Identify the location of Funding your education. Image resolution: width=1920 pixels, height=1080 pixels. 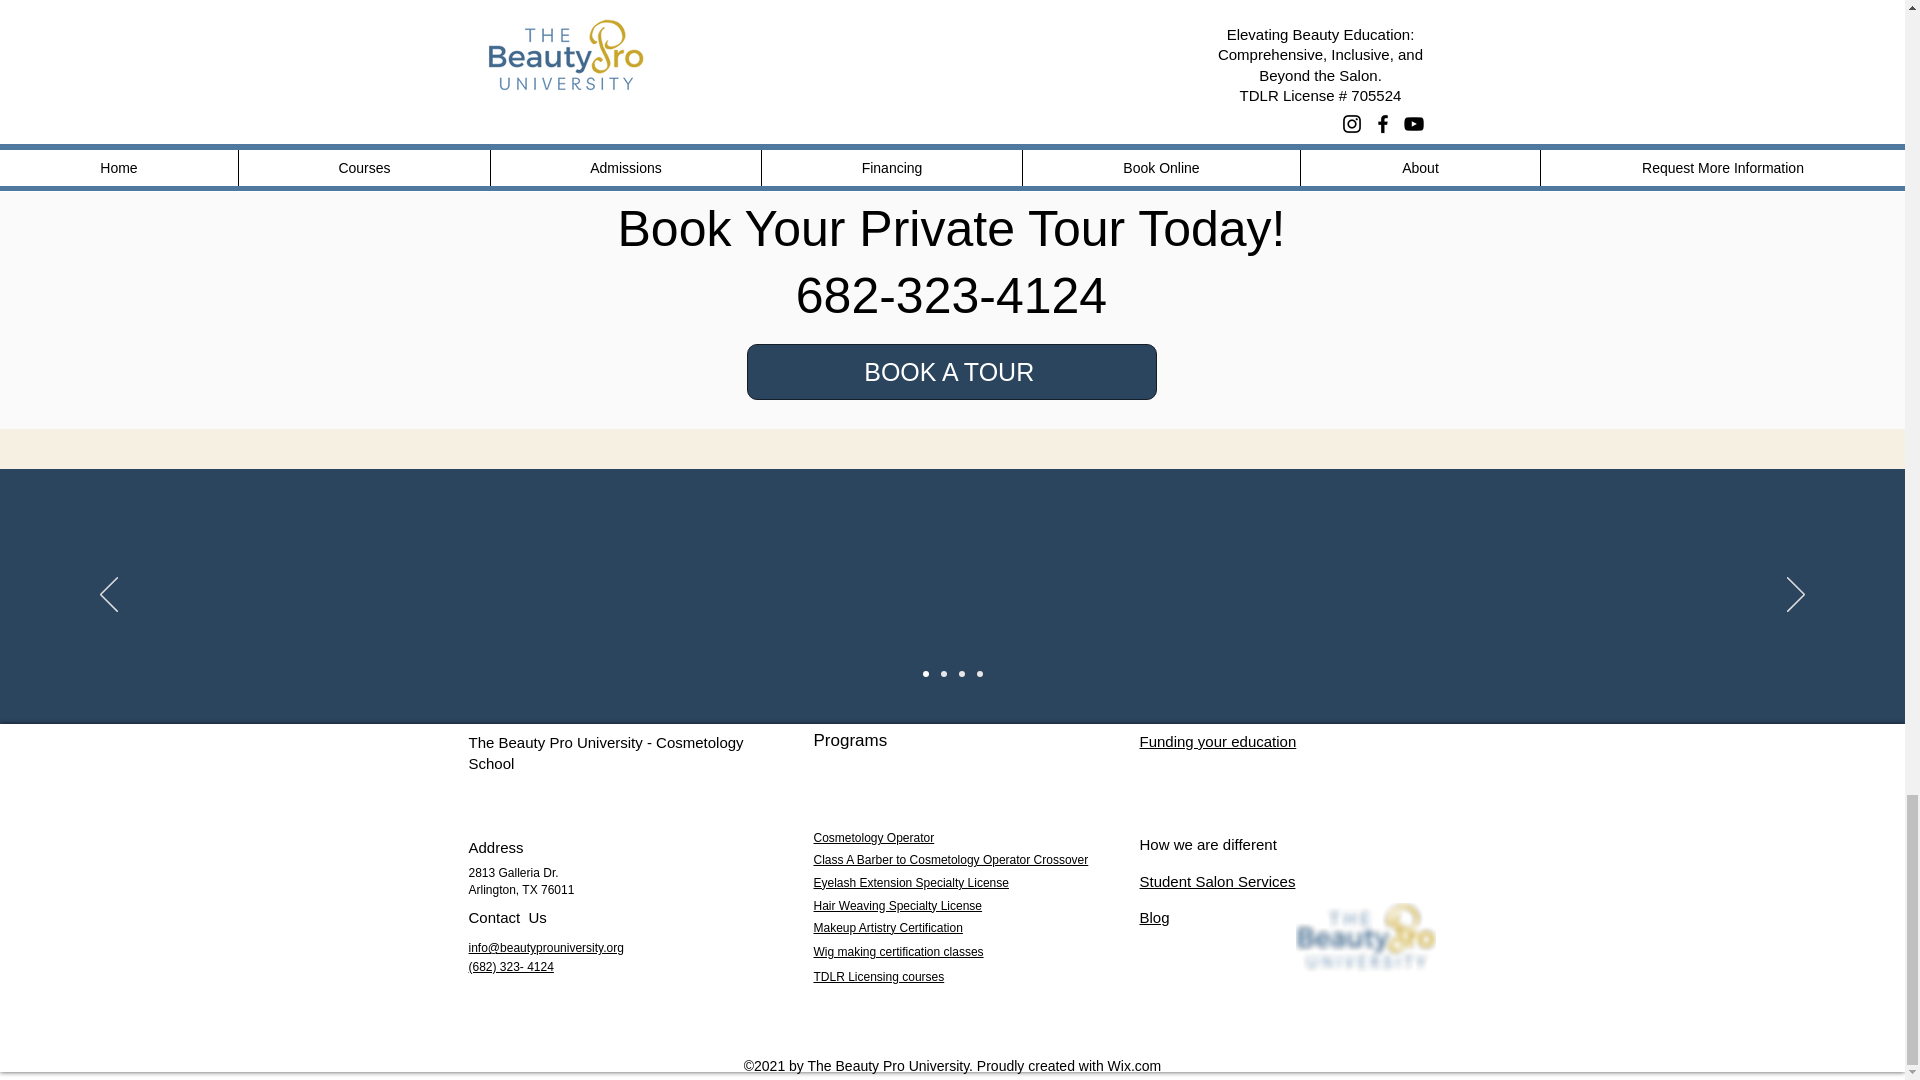
(1218, 741).